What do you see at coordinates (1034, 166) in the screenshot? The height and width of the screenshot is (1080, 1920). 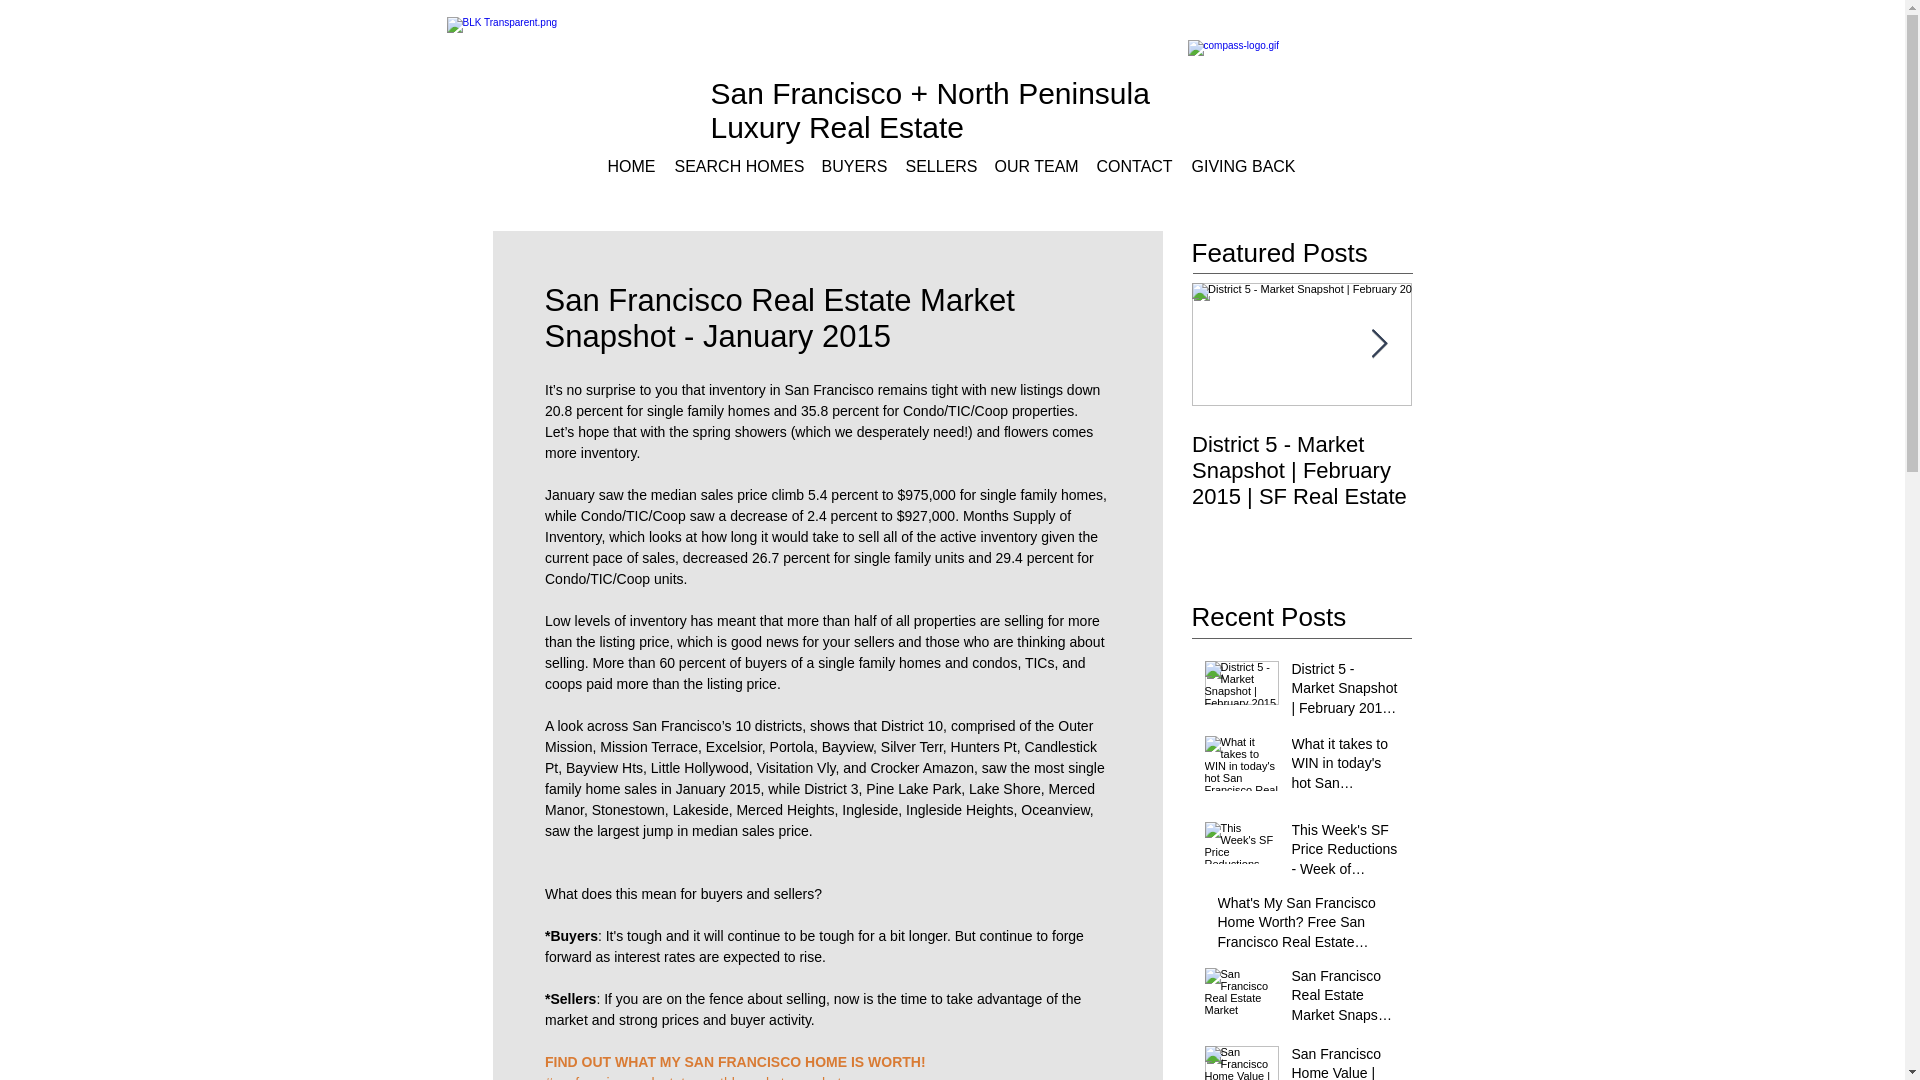 I see `OUR TEAM` at bounding box center [1034, 166].